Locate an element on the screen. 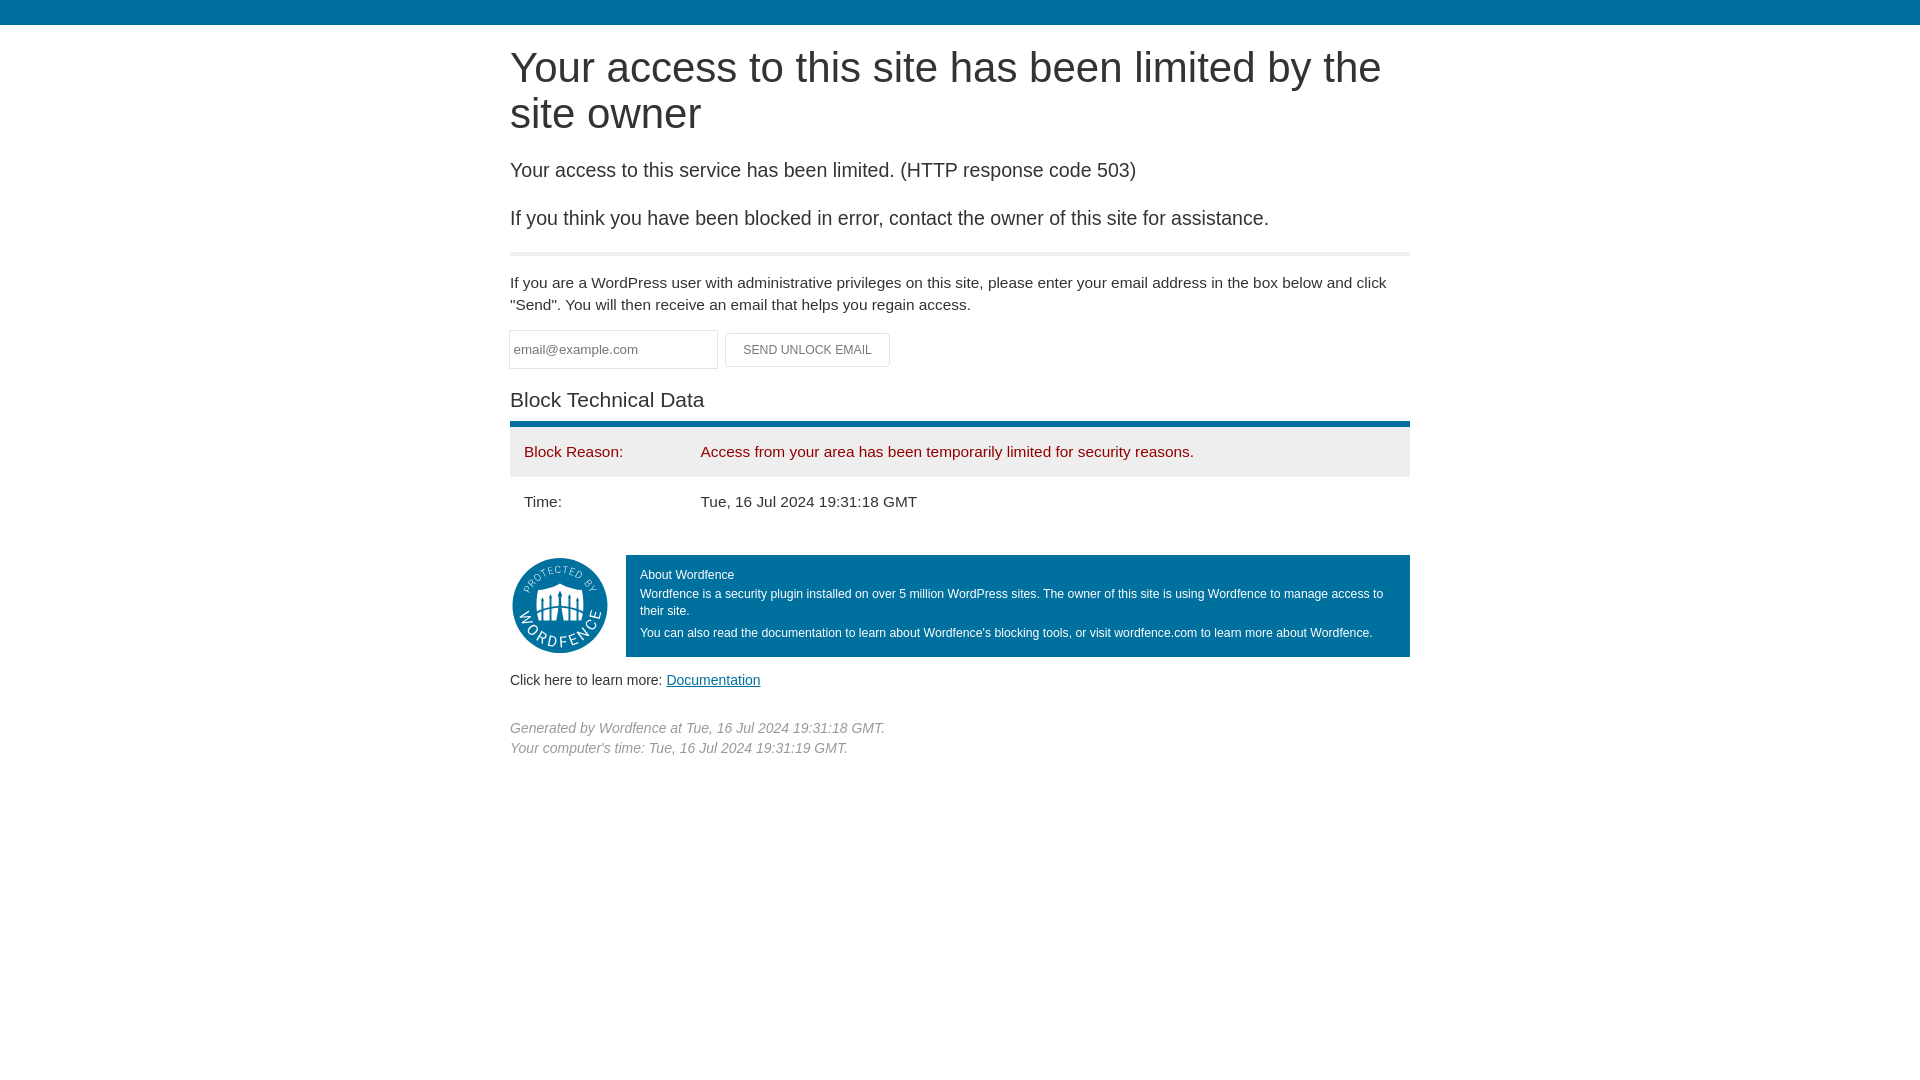 This screenshot has height=1080, width=1920. Documentation is located at coordinates (713, 679).